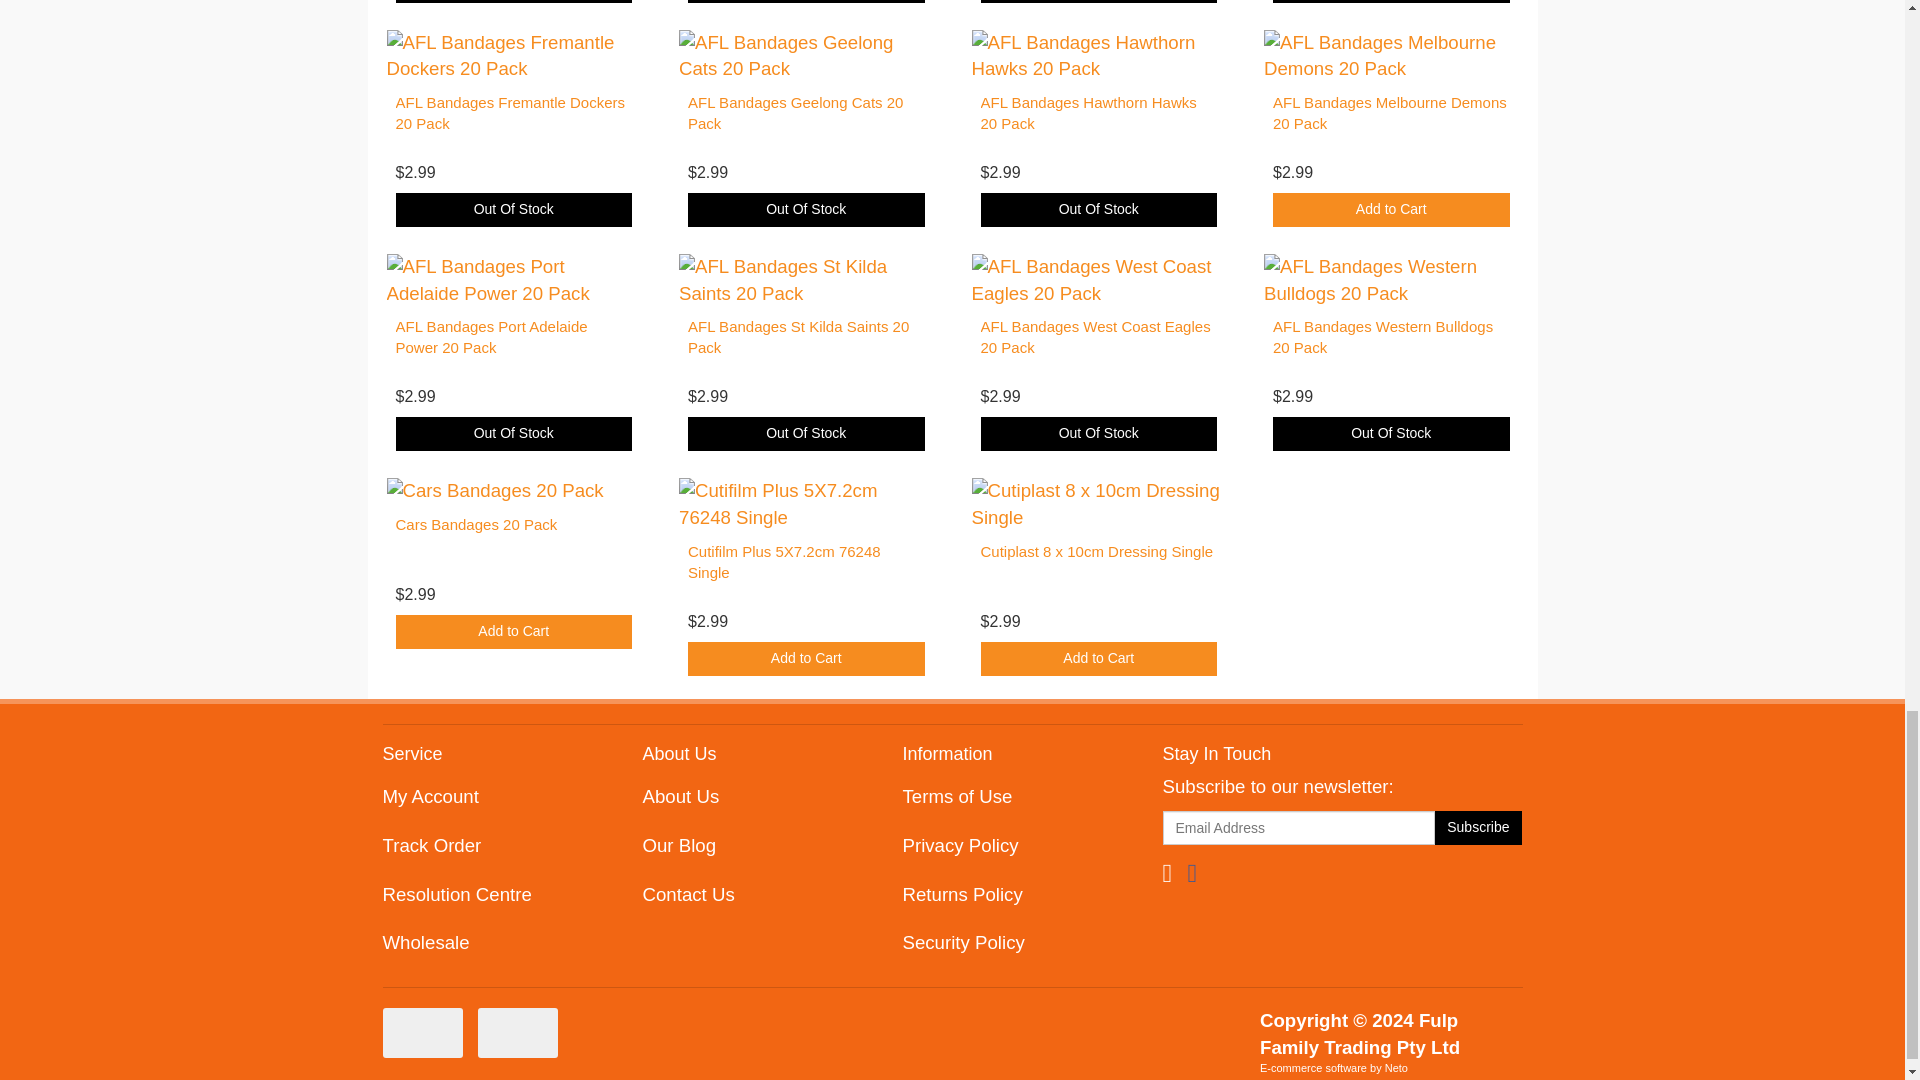 The image size is (1920, 1080). Describe the element at coordinates (806, 2) in the screenshot. I see `Notify Me When Back In Stock` at that location.